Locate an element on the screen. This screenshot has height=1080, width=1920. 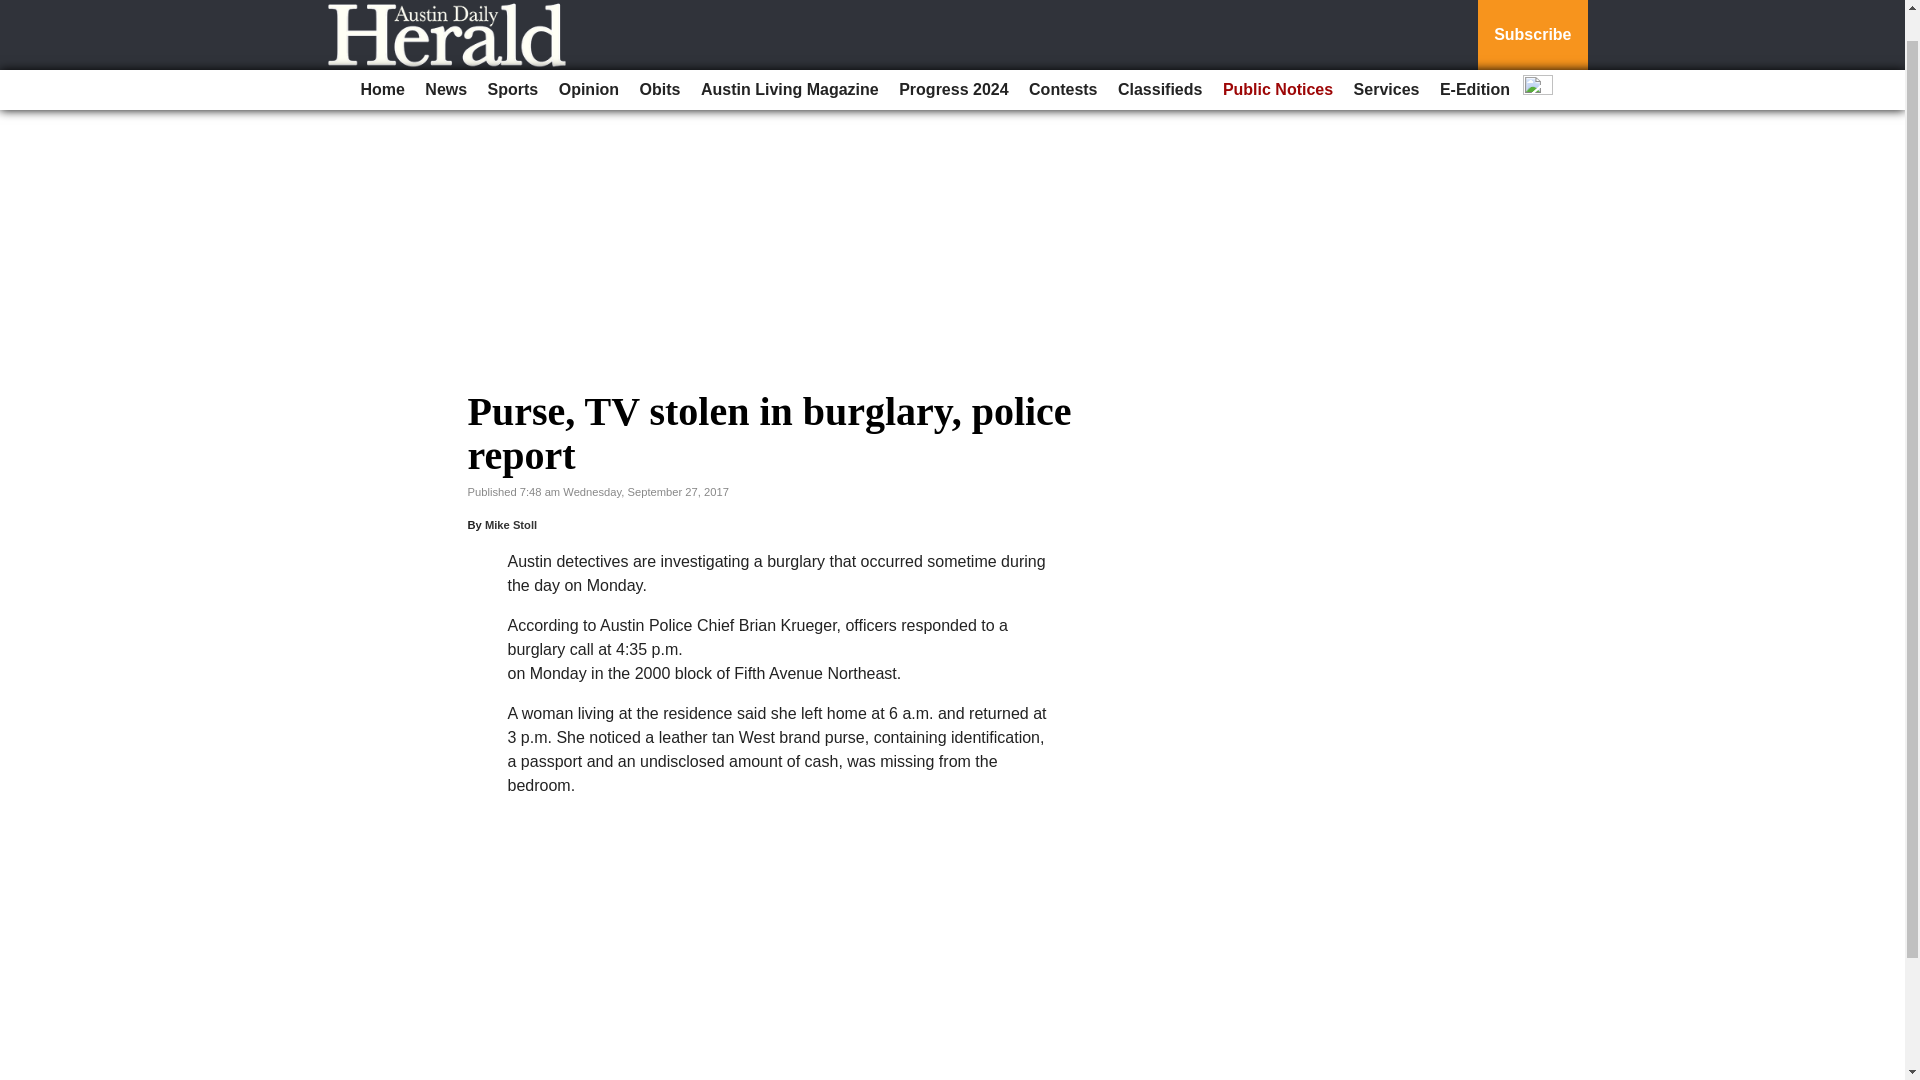
News is located at coordinates (445, 58).